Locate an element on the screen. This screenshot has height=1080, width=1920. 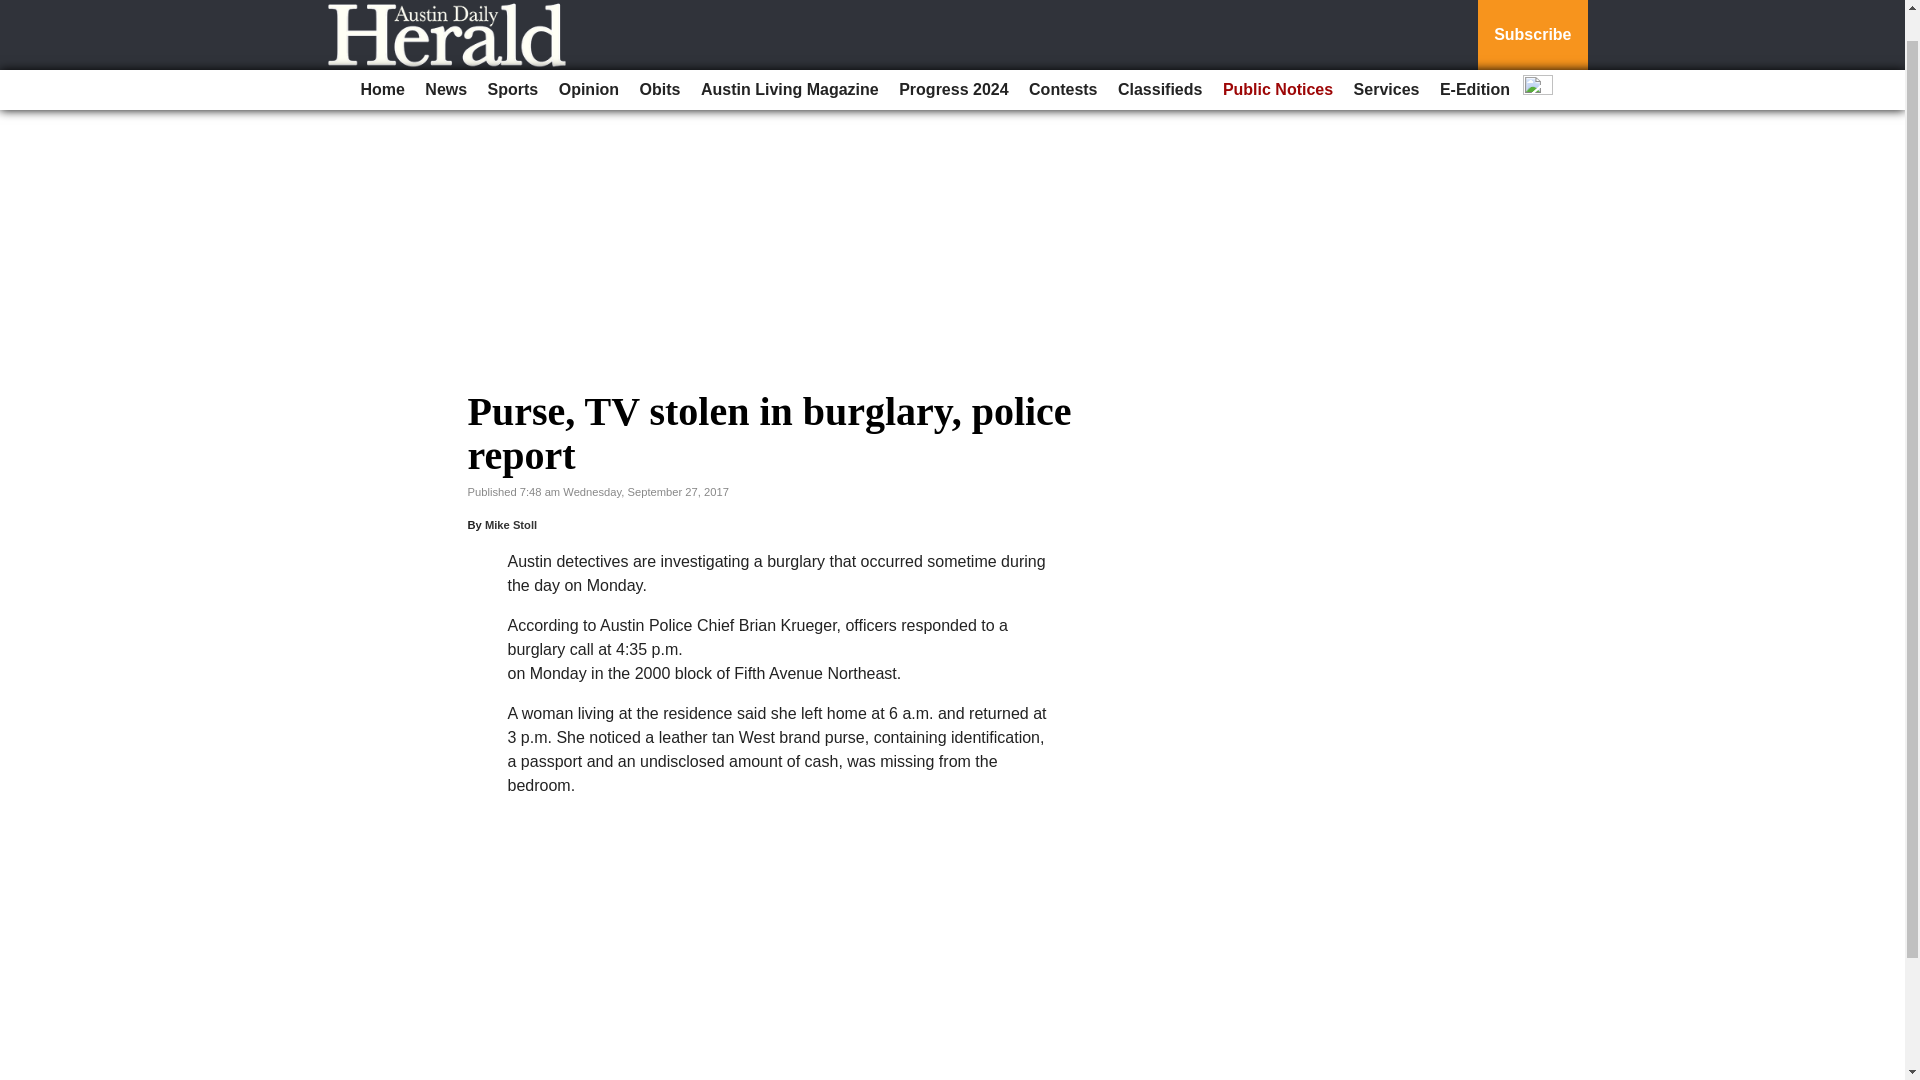
News is located at coordinates (445, 58).